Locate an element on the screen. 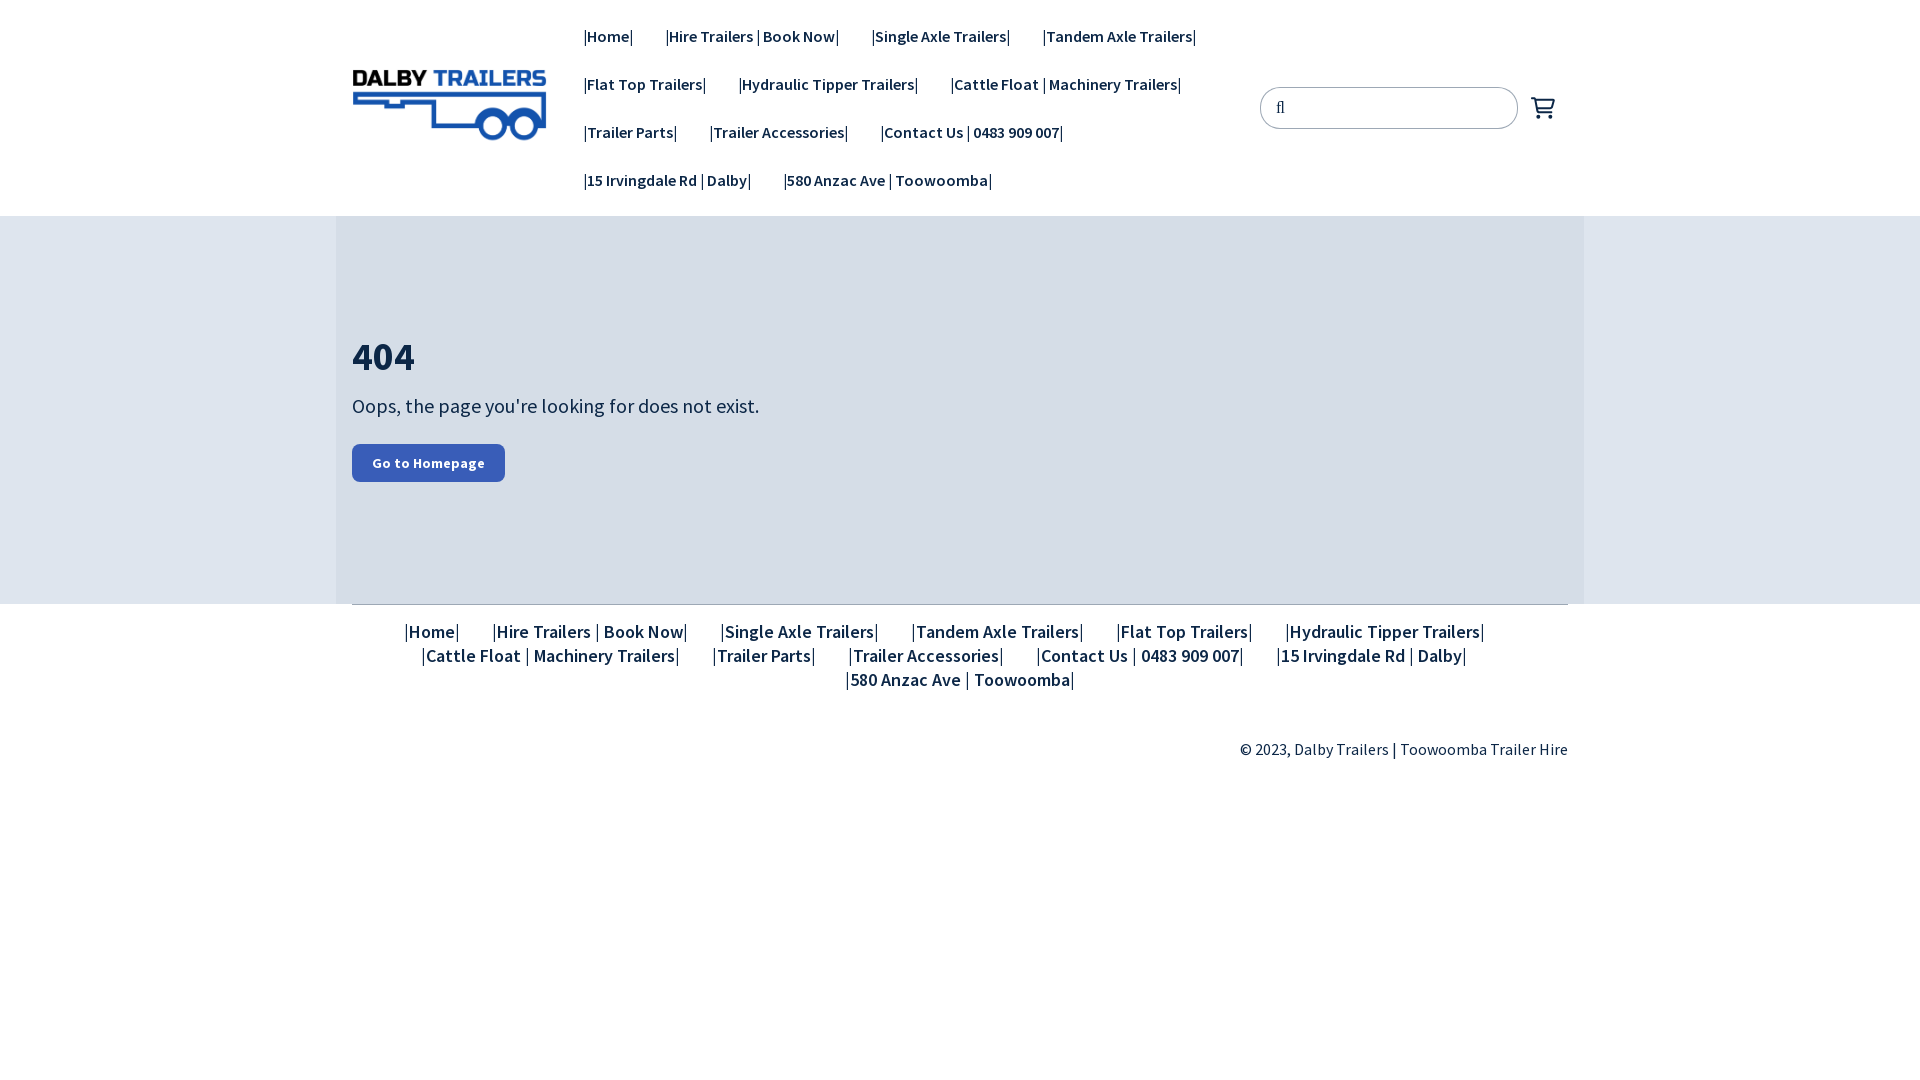 The image size is (1920, 1080). |Contact Us | 0483 909 007| is located at coordinates (1140, 656).